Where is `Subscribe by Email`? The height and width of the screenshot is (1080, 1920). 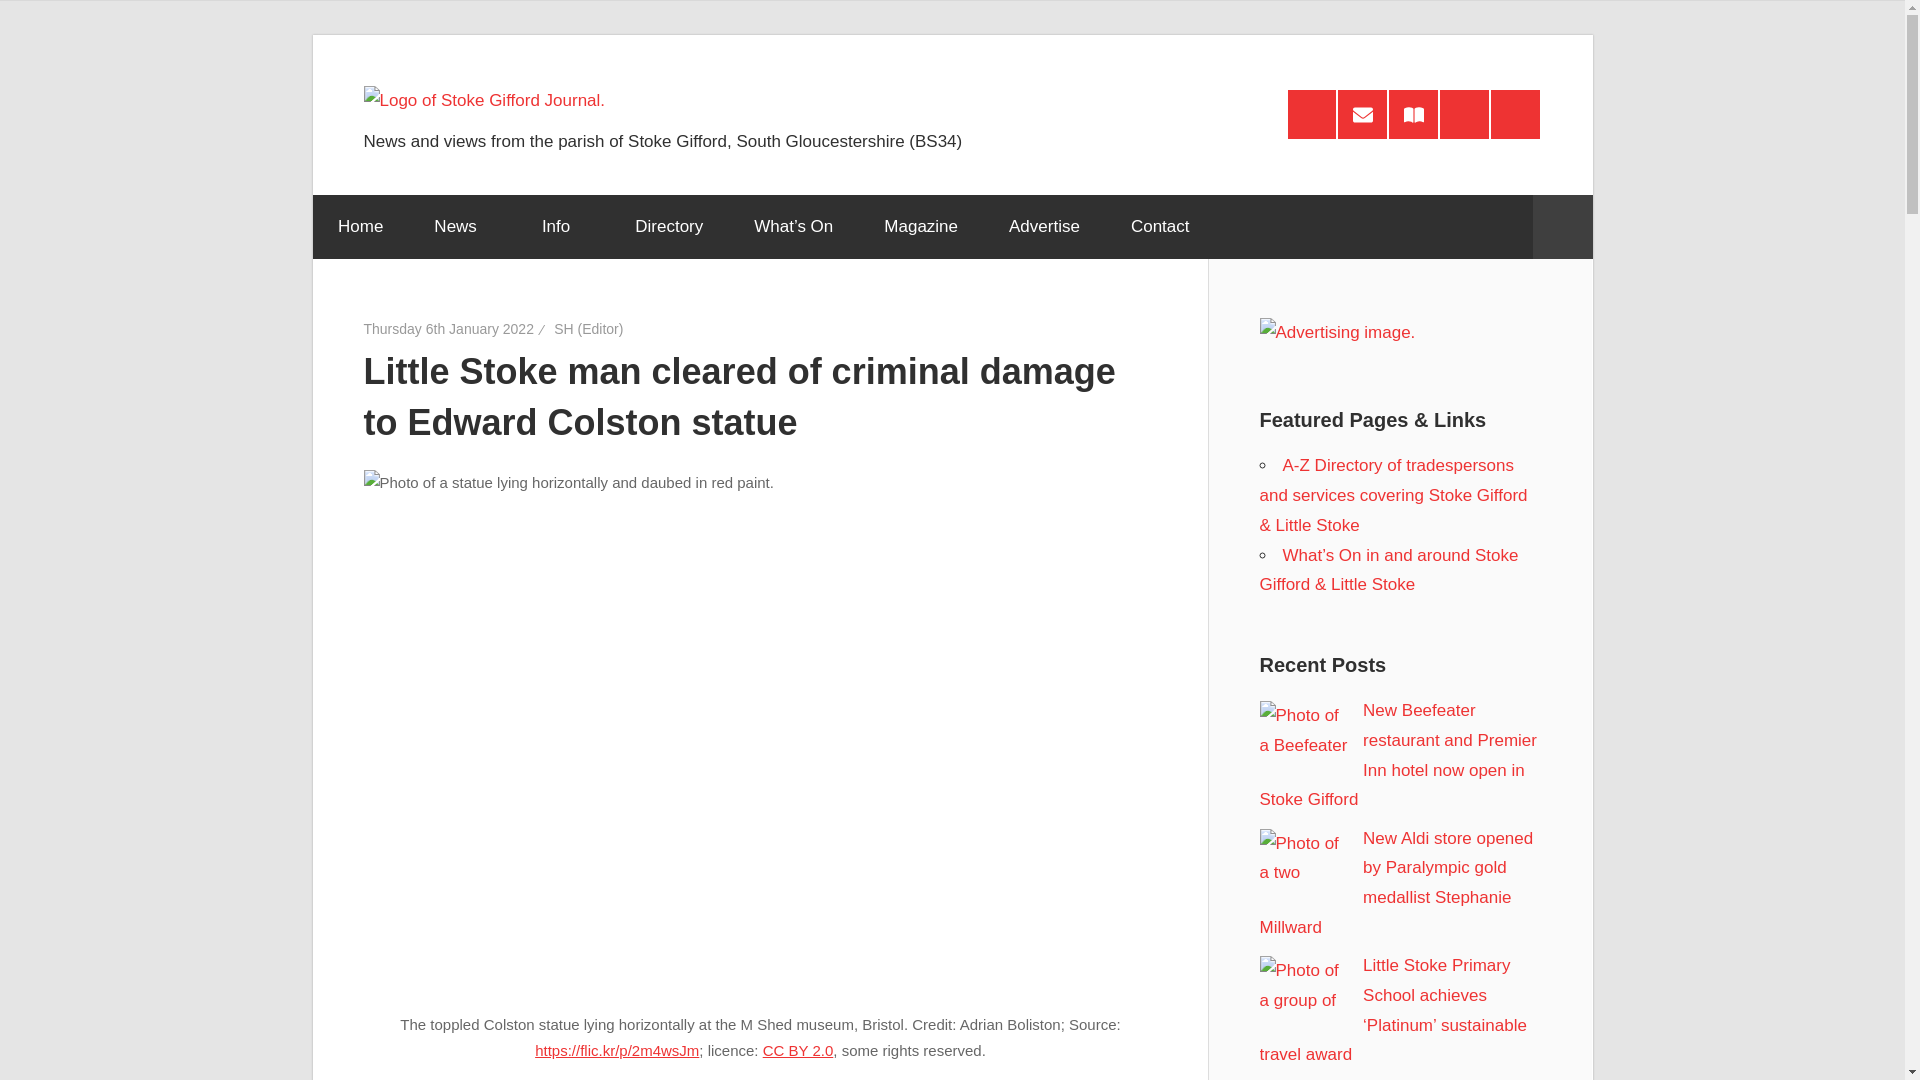
Subscribe by Email is located at coordinates (1362, 114).